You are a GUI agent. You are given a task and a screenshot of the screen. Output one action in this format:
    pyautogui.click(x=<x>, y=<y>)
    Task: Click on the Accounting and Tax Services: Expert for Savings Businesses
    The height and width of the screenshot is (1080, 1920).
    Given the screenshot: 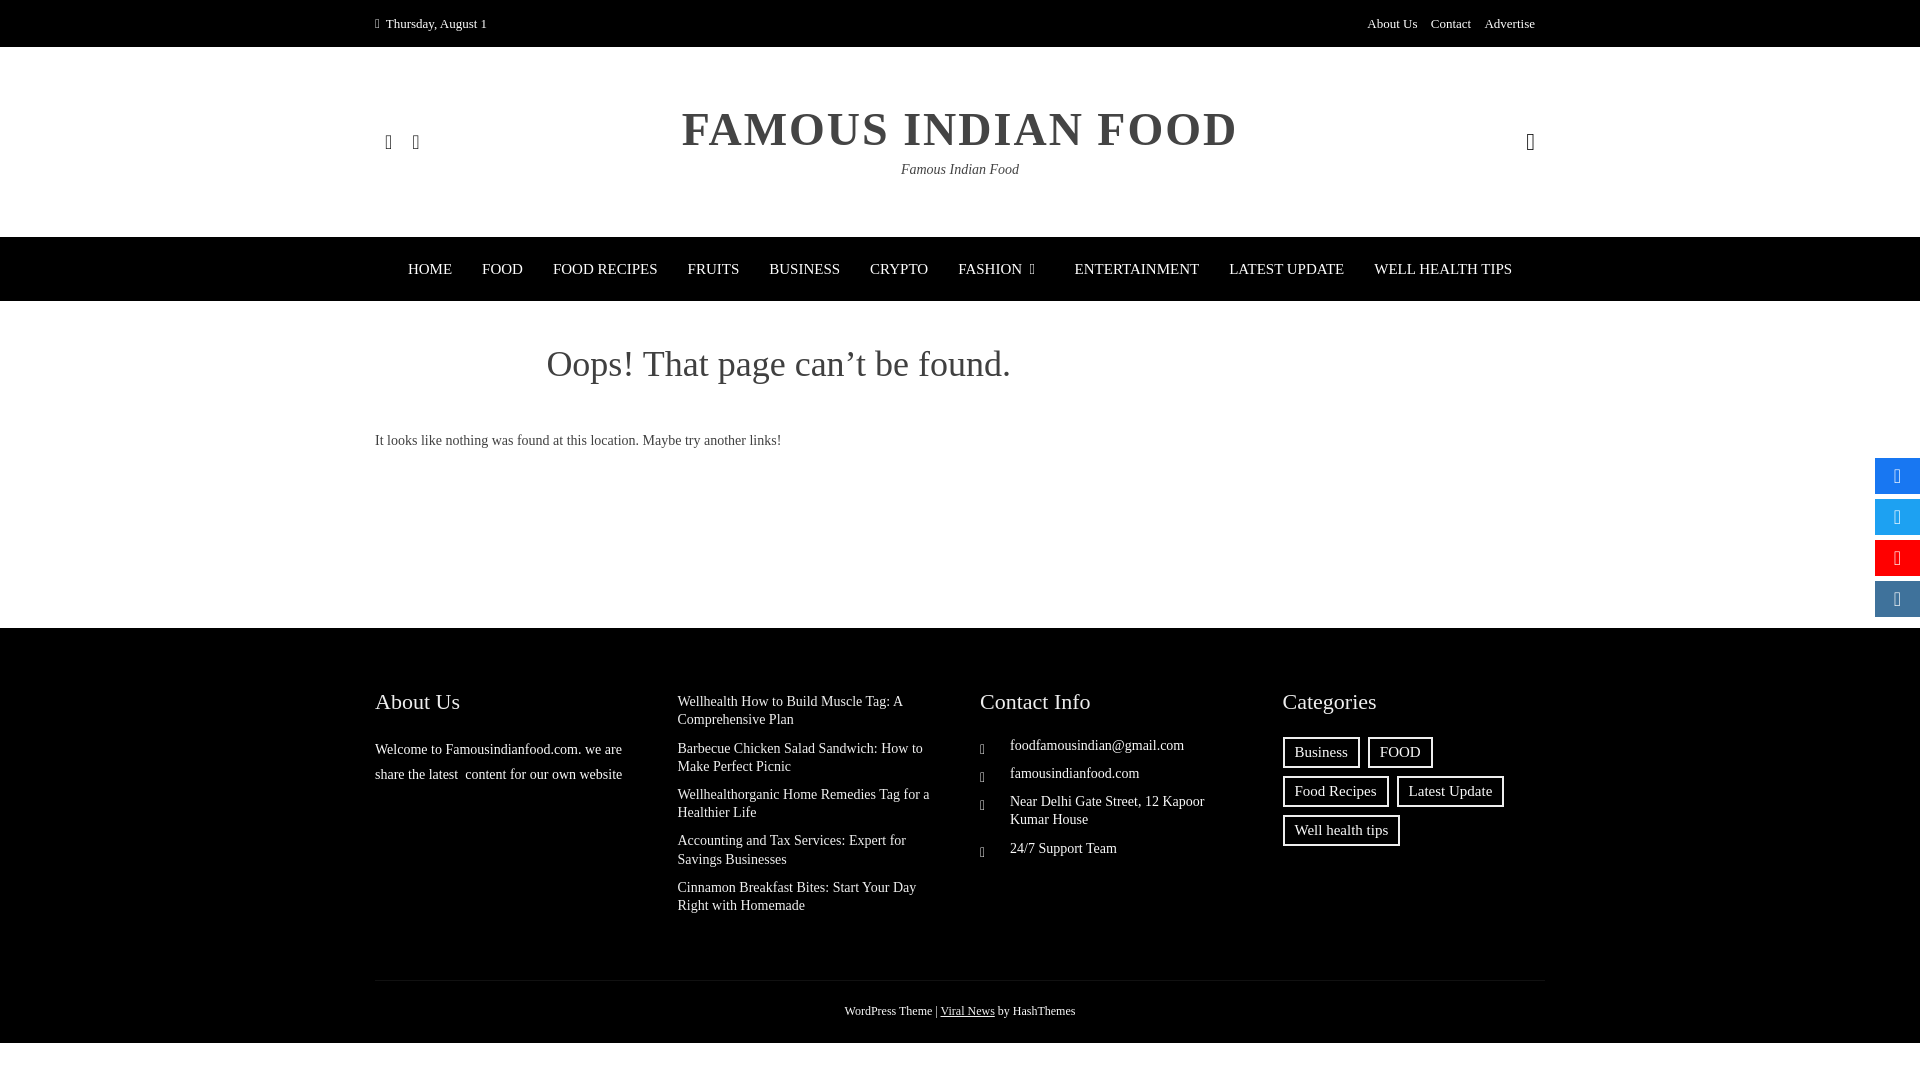 What is the action you would take?
    pyautogui.click(x=792, y=849)
    